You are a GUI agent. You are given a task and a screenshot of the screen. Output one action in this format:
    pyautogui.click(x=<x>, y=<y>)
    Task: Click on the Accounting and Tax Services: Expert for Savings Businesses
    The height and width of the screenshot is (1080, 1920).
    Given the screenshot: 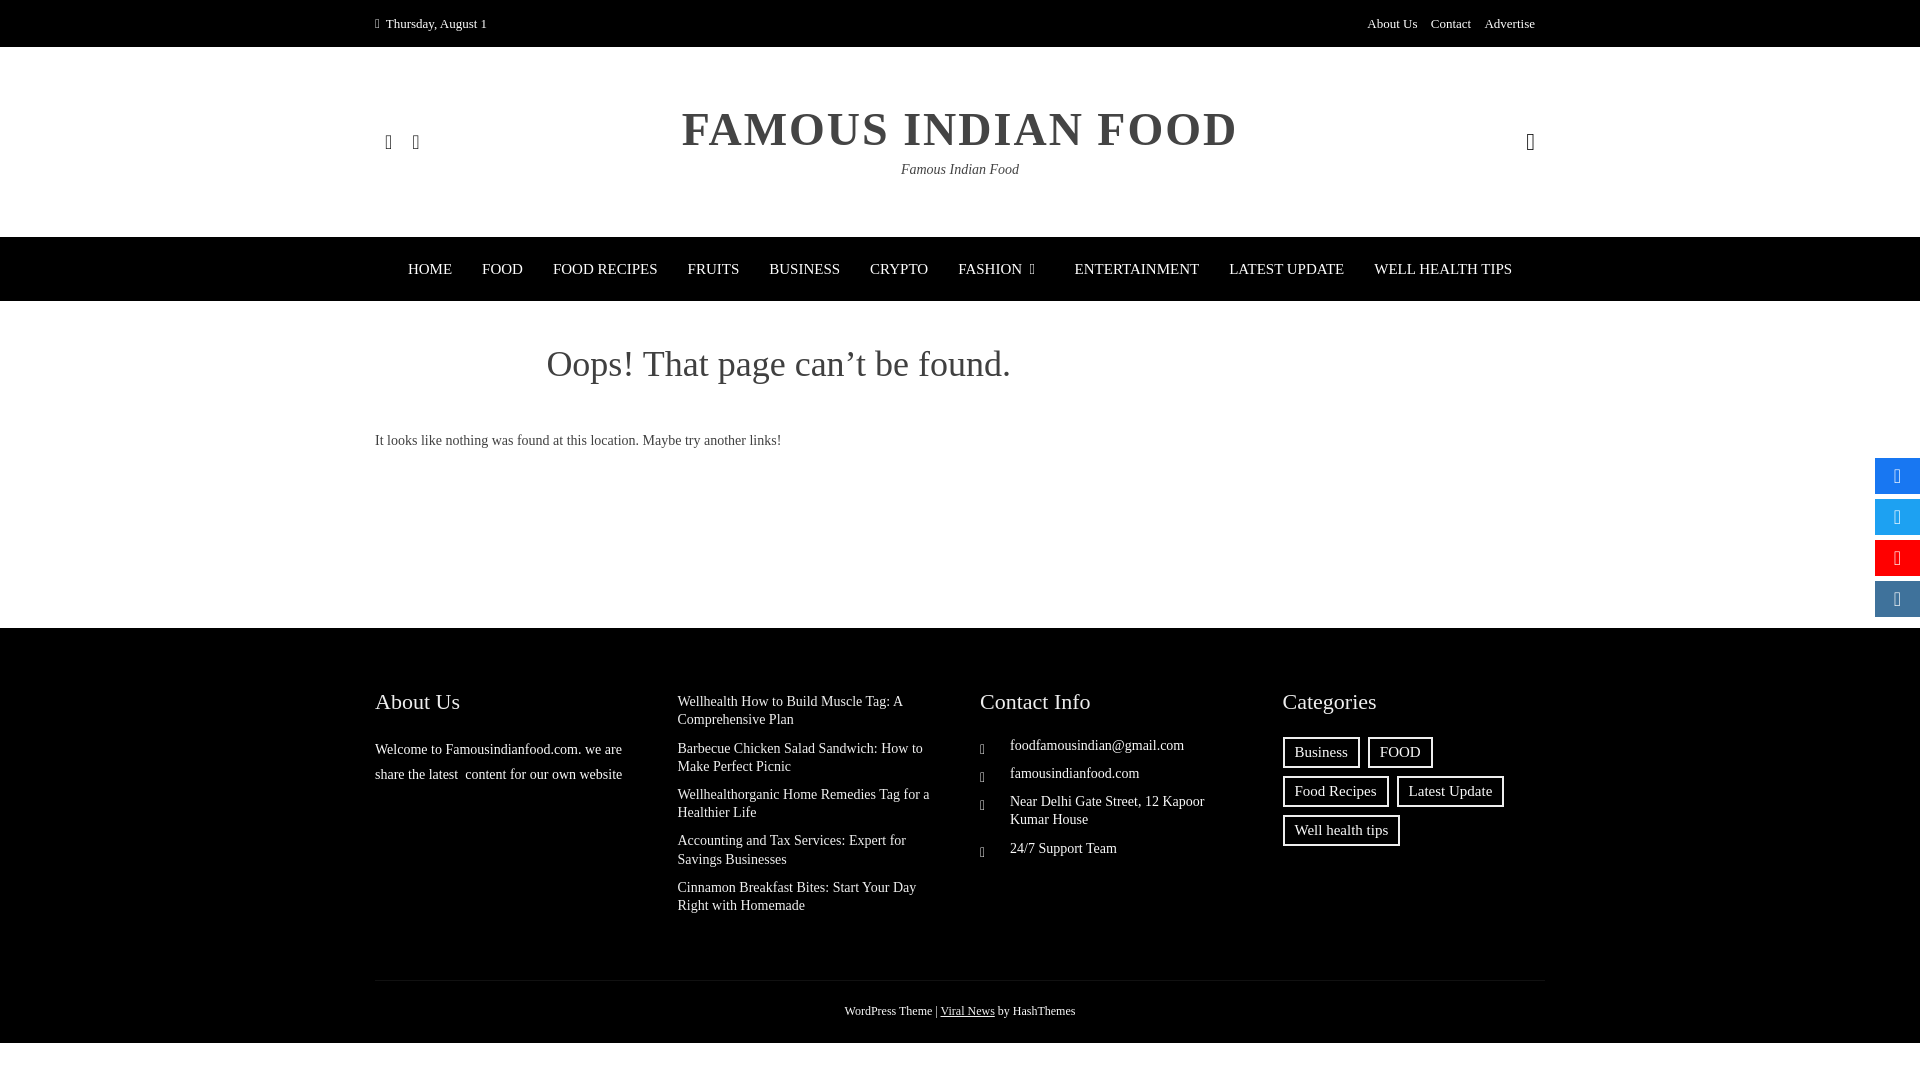 What is the action you would take?
    pyautogui.click(x=792, y=849)
    